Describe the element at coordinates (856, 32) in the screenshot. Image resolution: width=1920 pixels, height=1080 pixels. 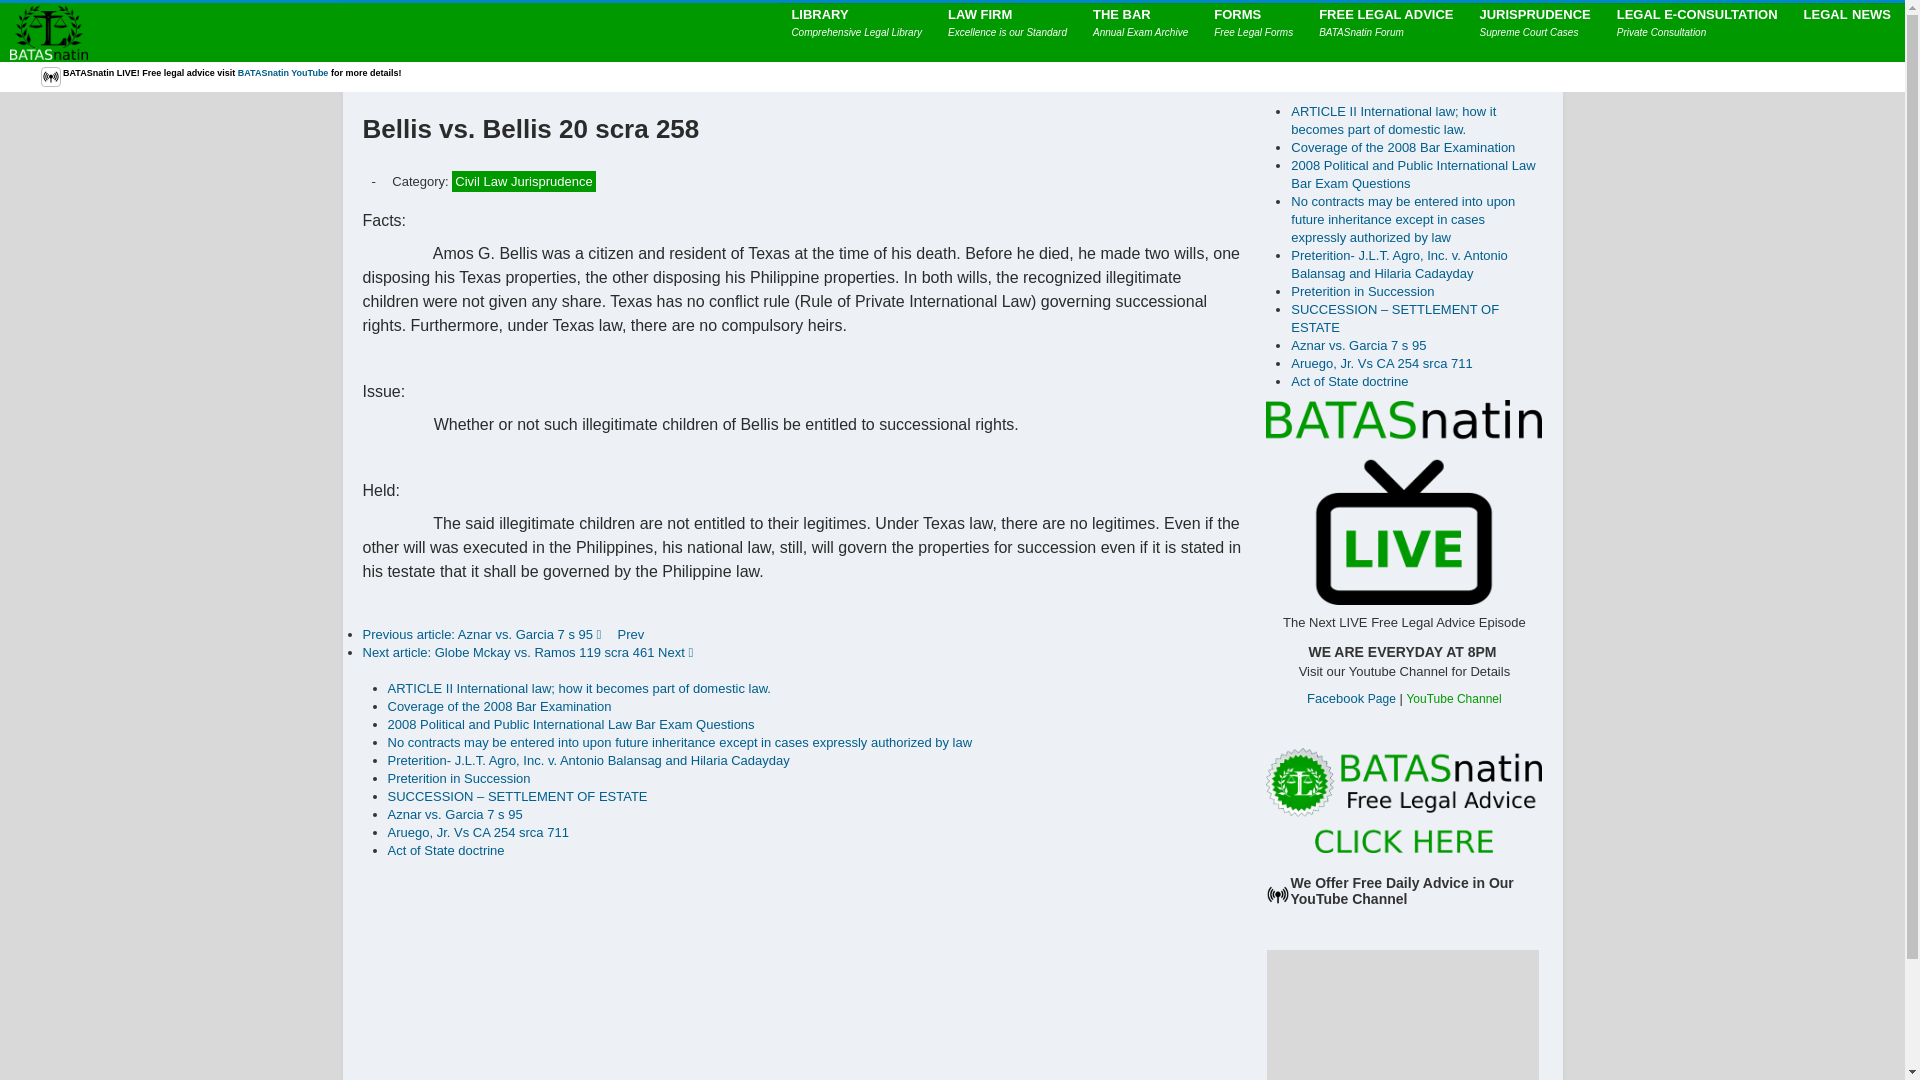
I see `Comprehensive Legal Library` at that location.